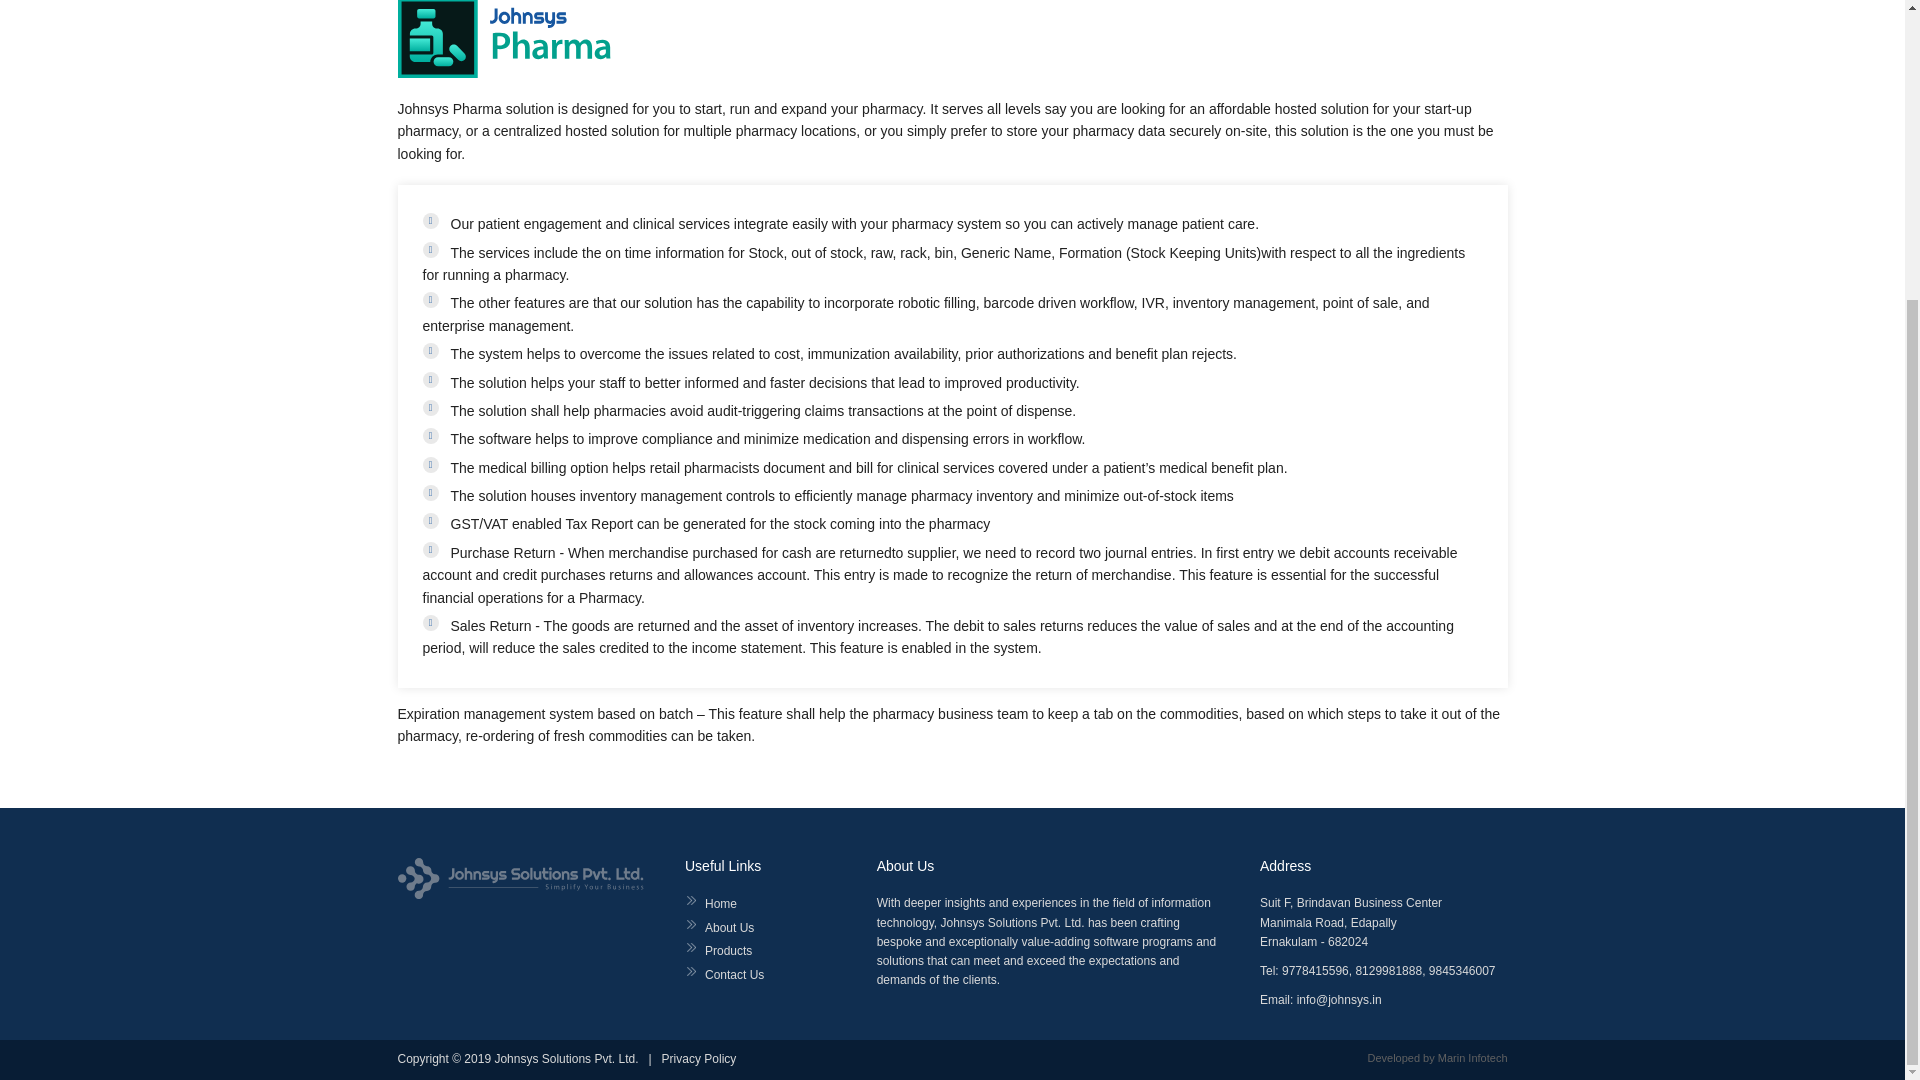  Describe the element at coordinates (728, 950) in the screenshot. I see `Products` at that location.